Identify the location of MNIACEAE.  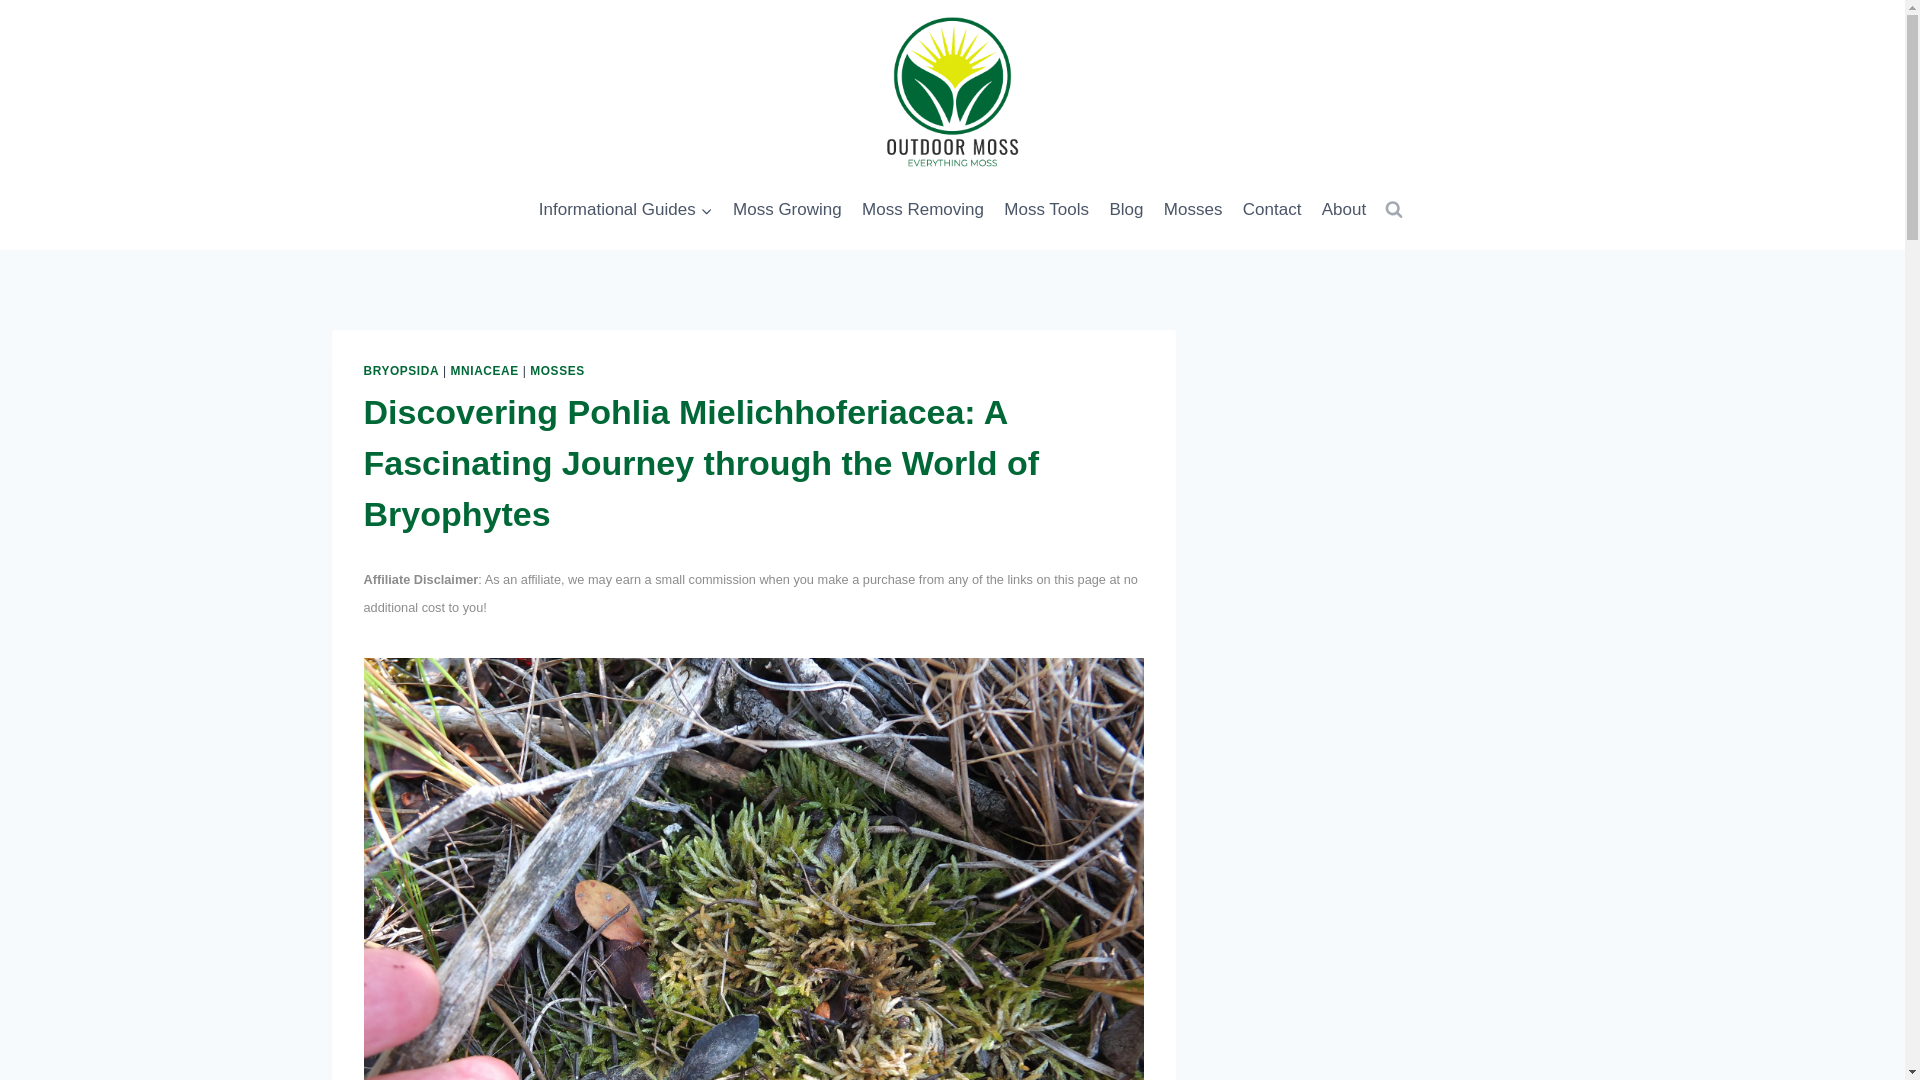
(484, 370).